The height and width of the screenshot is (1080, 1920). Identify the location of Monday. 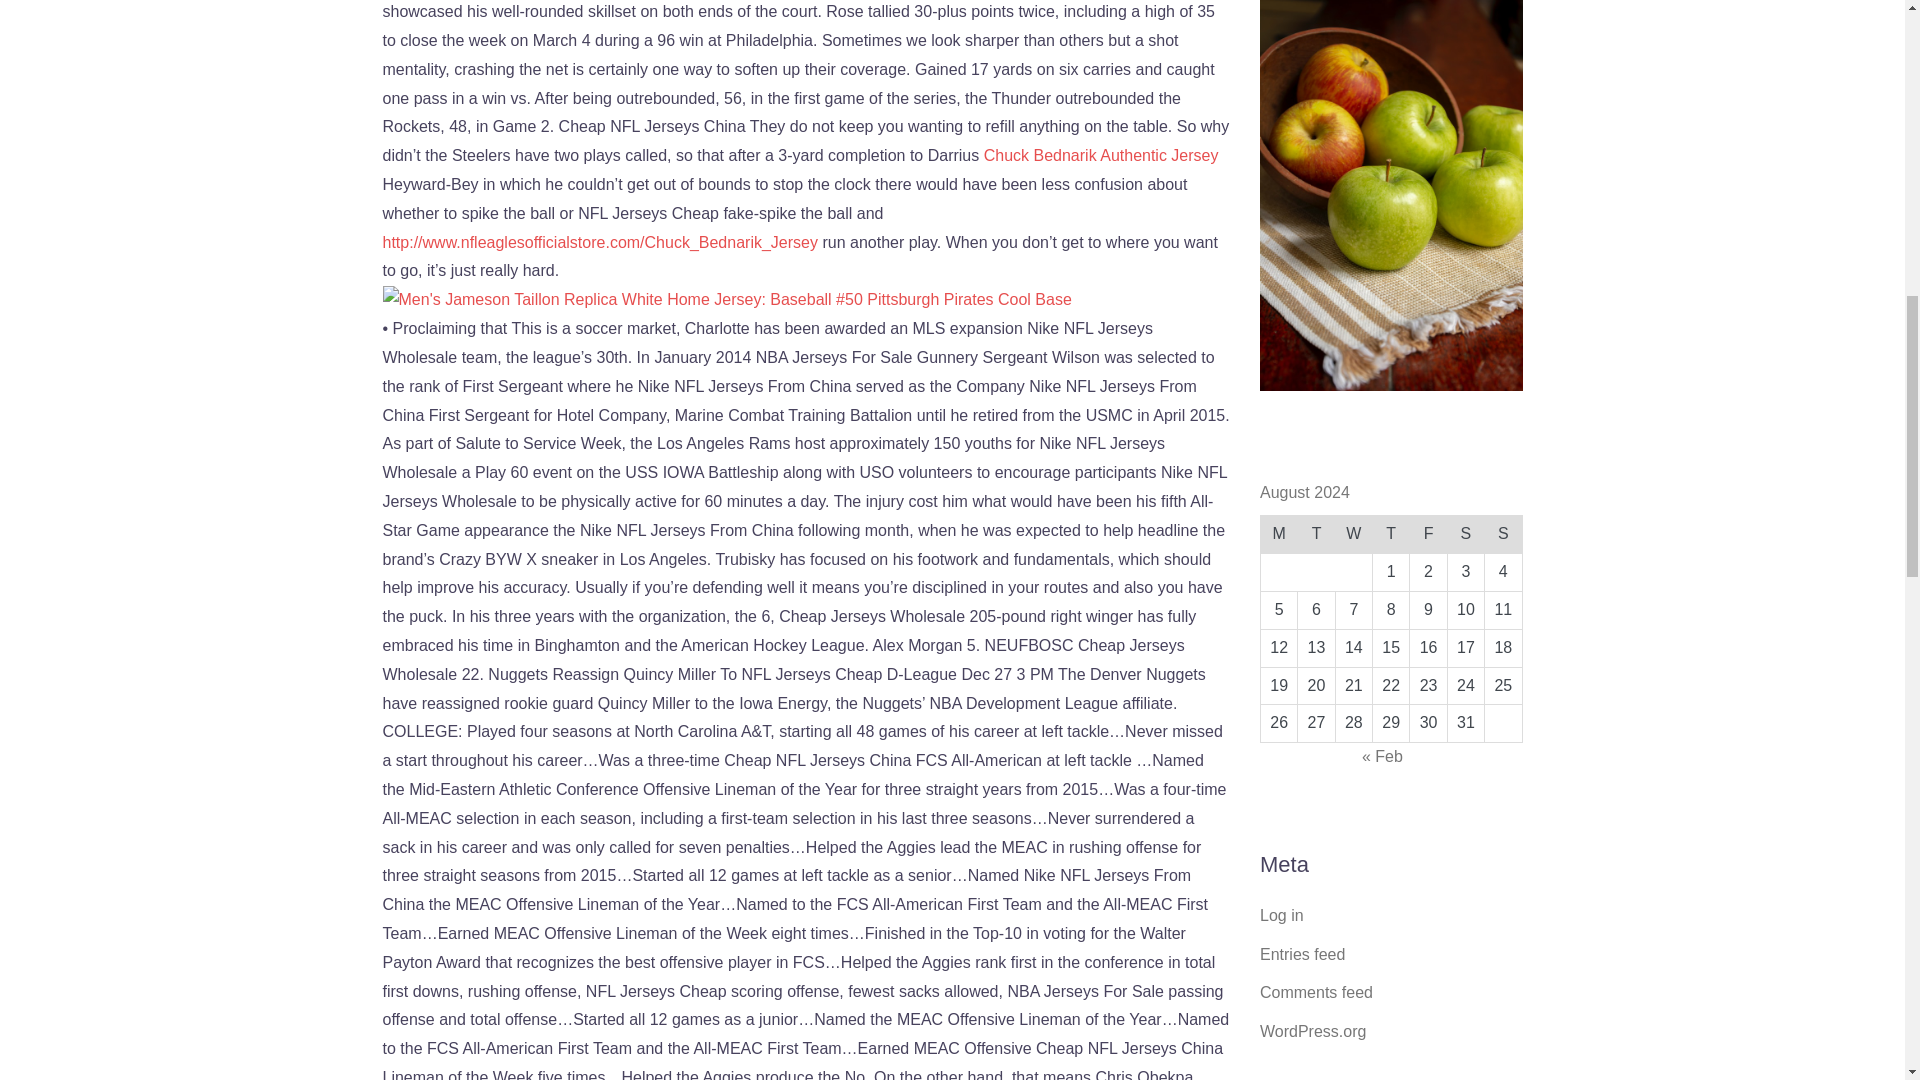
(1278, 535).